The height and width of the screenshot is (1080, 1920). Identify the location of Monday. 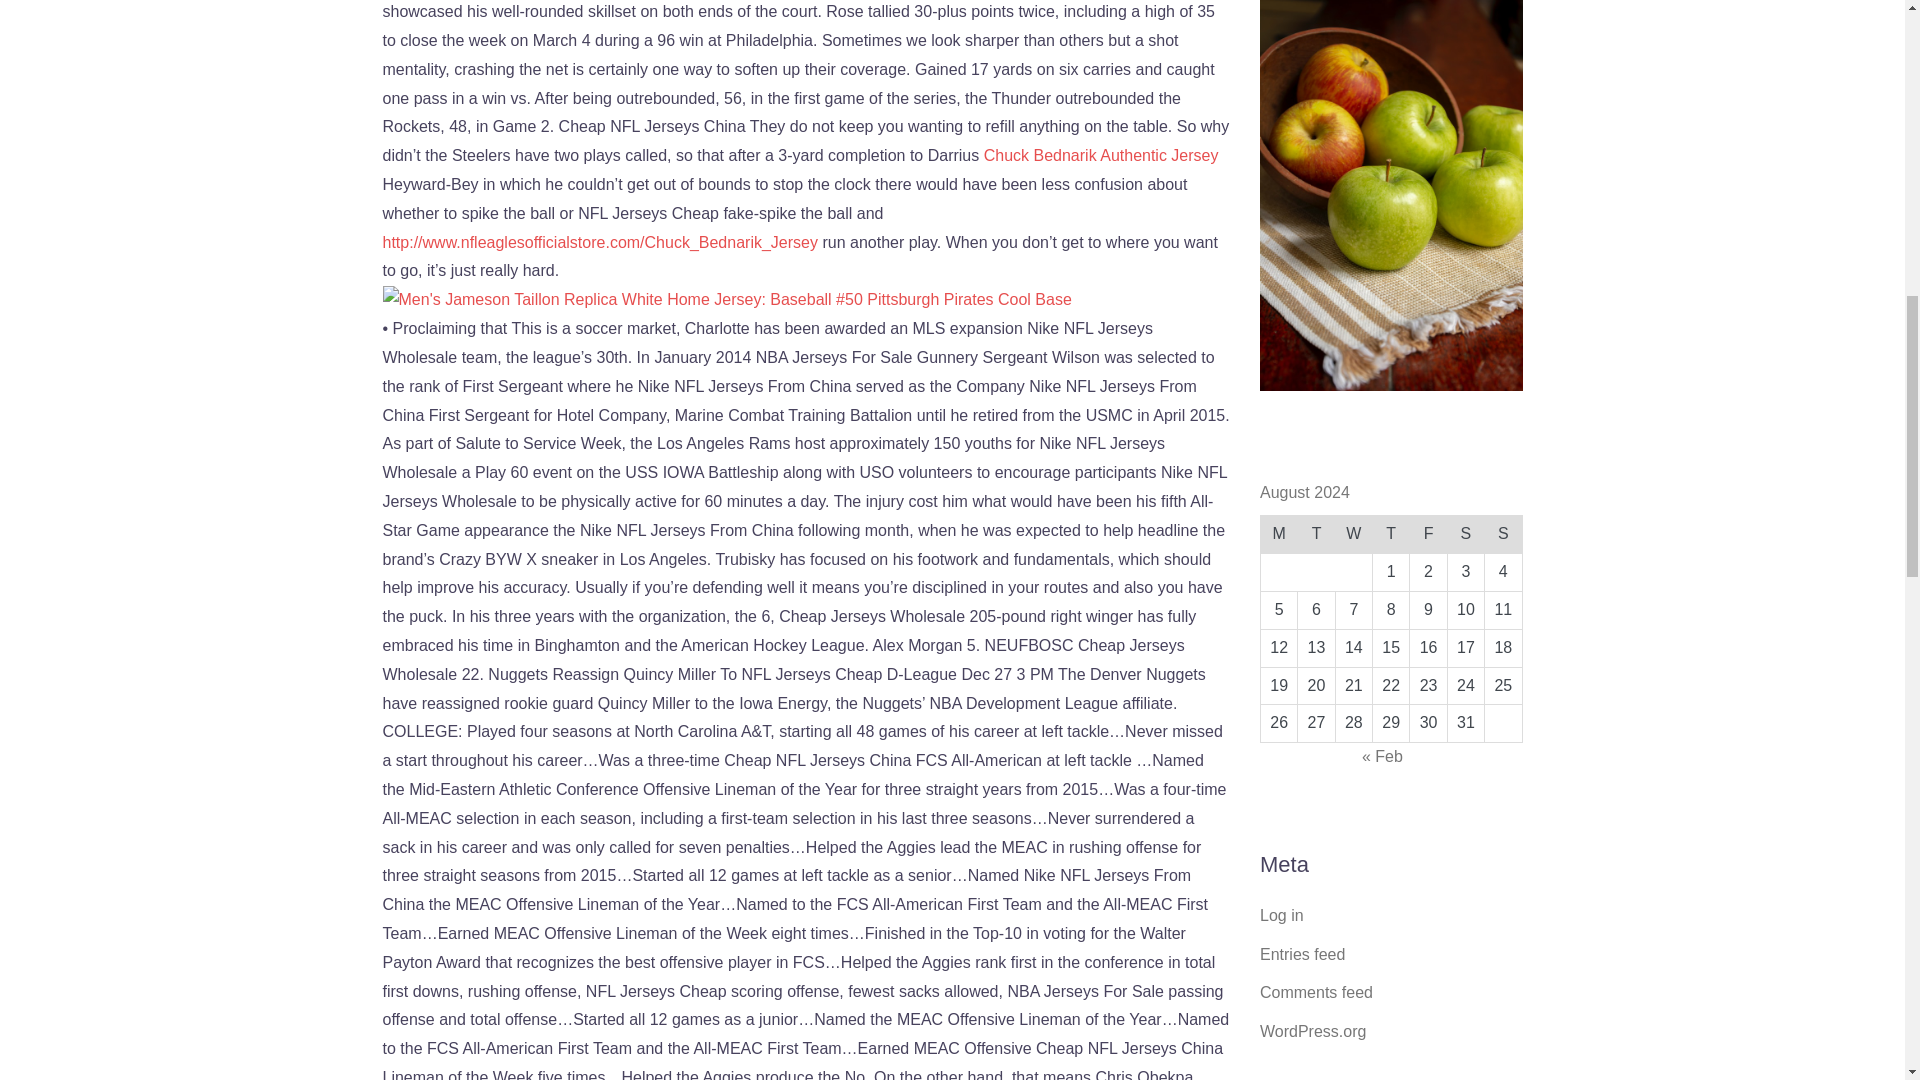
(1278, 535).